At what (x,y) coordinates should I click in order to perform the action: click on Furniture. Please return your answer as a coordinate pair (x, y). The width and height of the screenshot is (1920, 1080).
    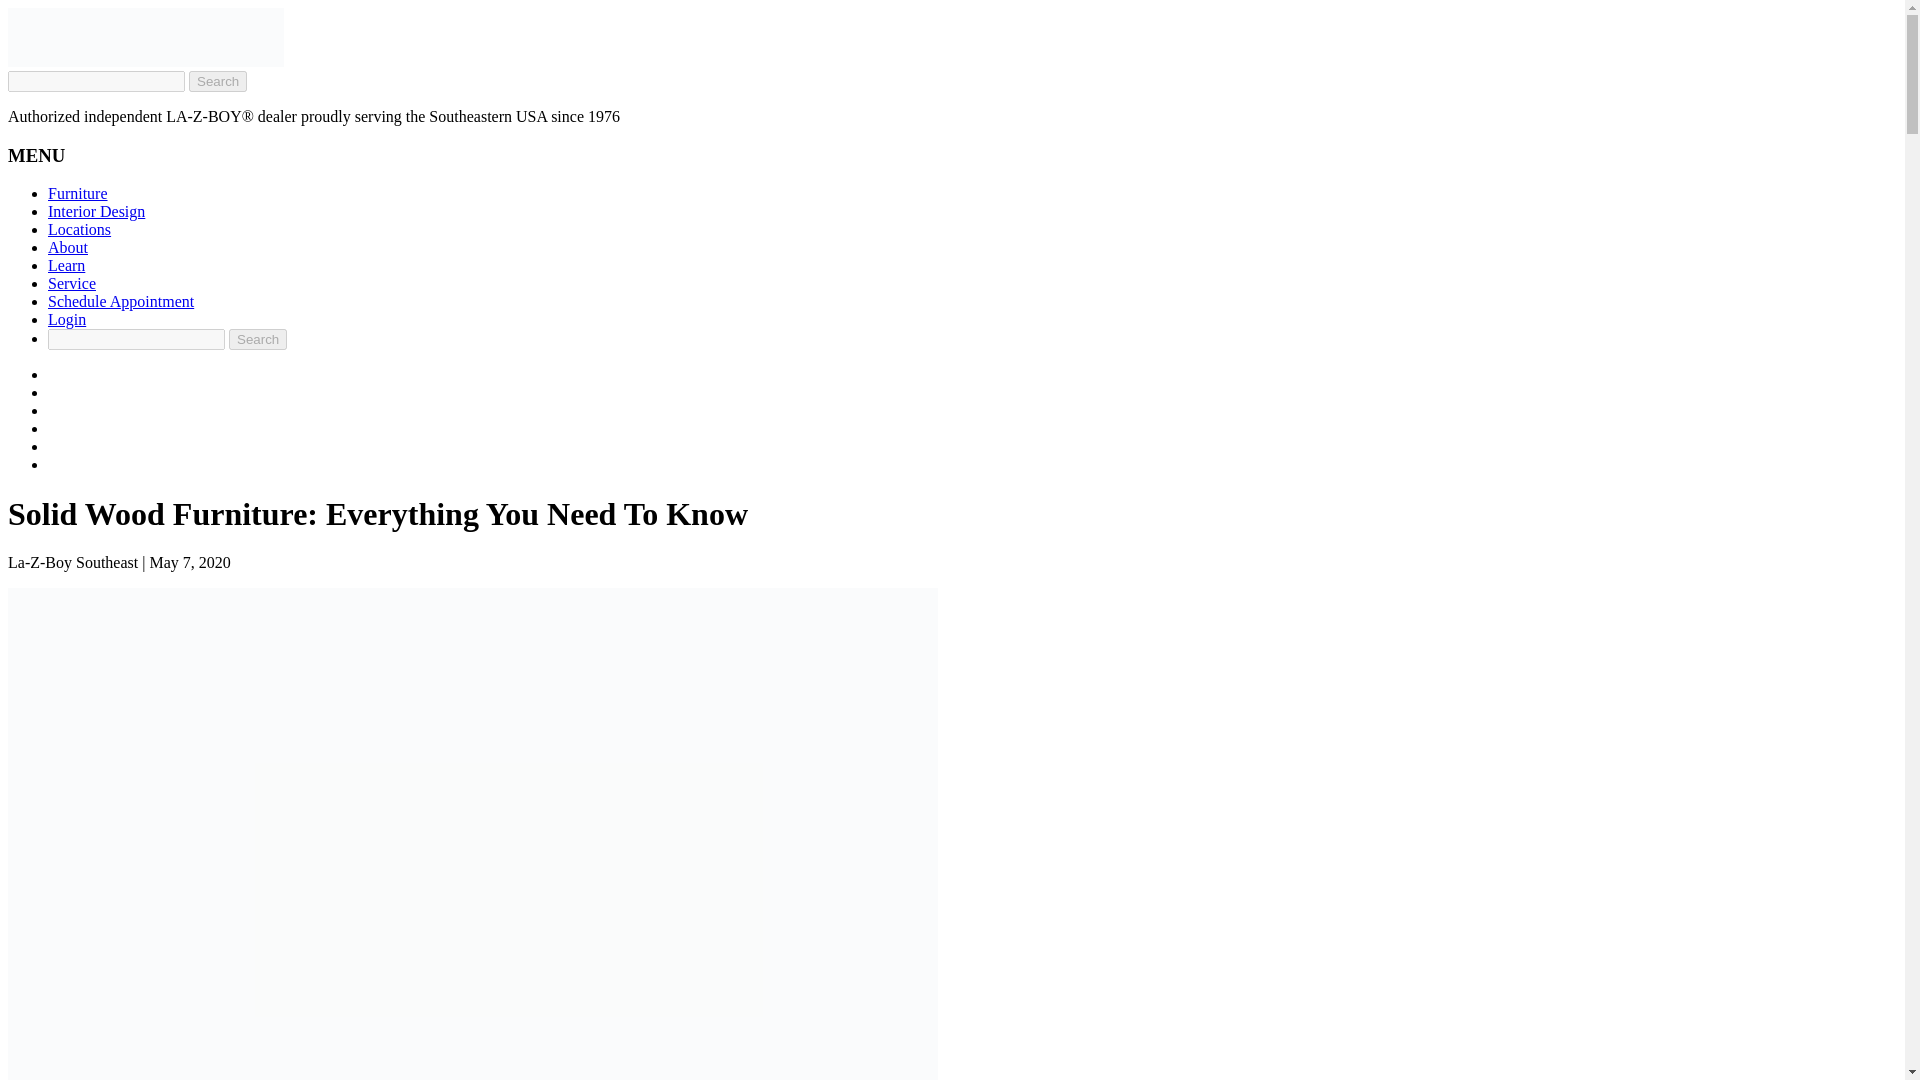
    Looking at the image, I should click on (78, 192).